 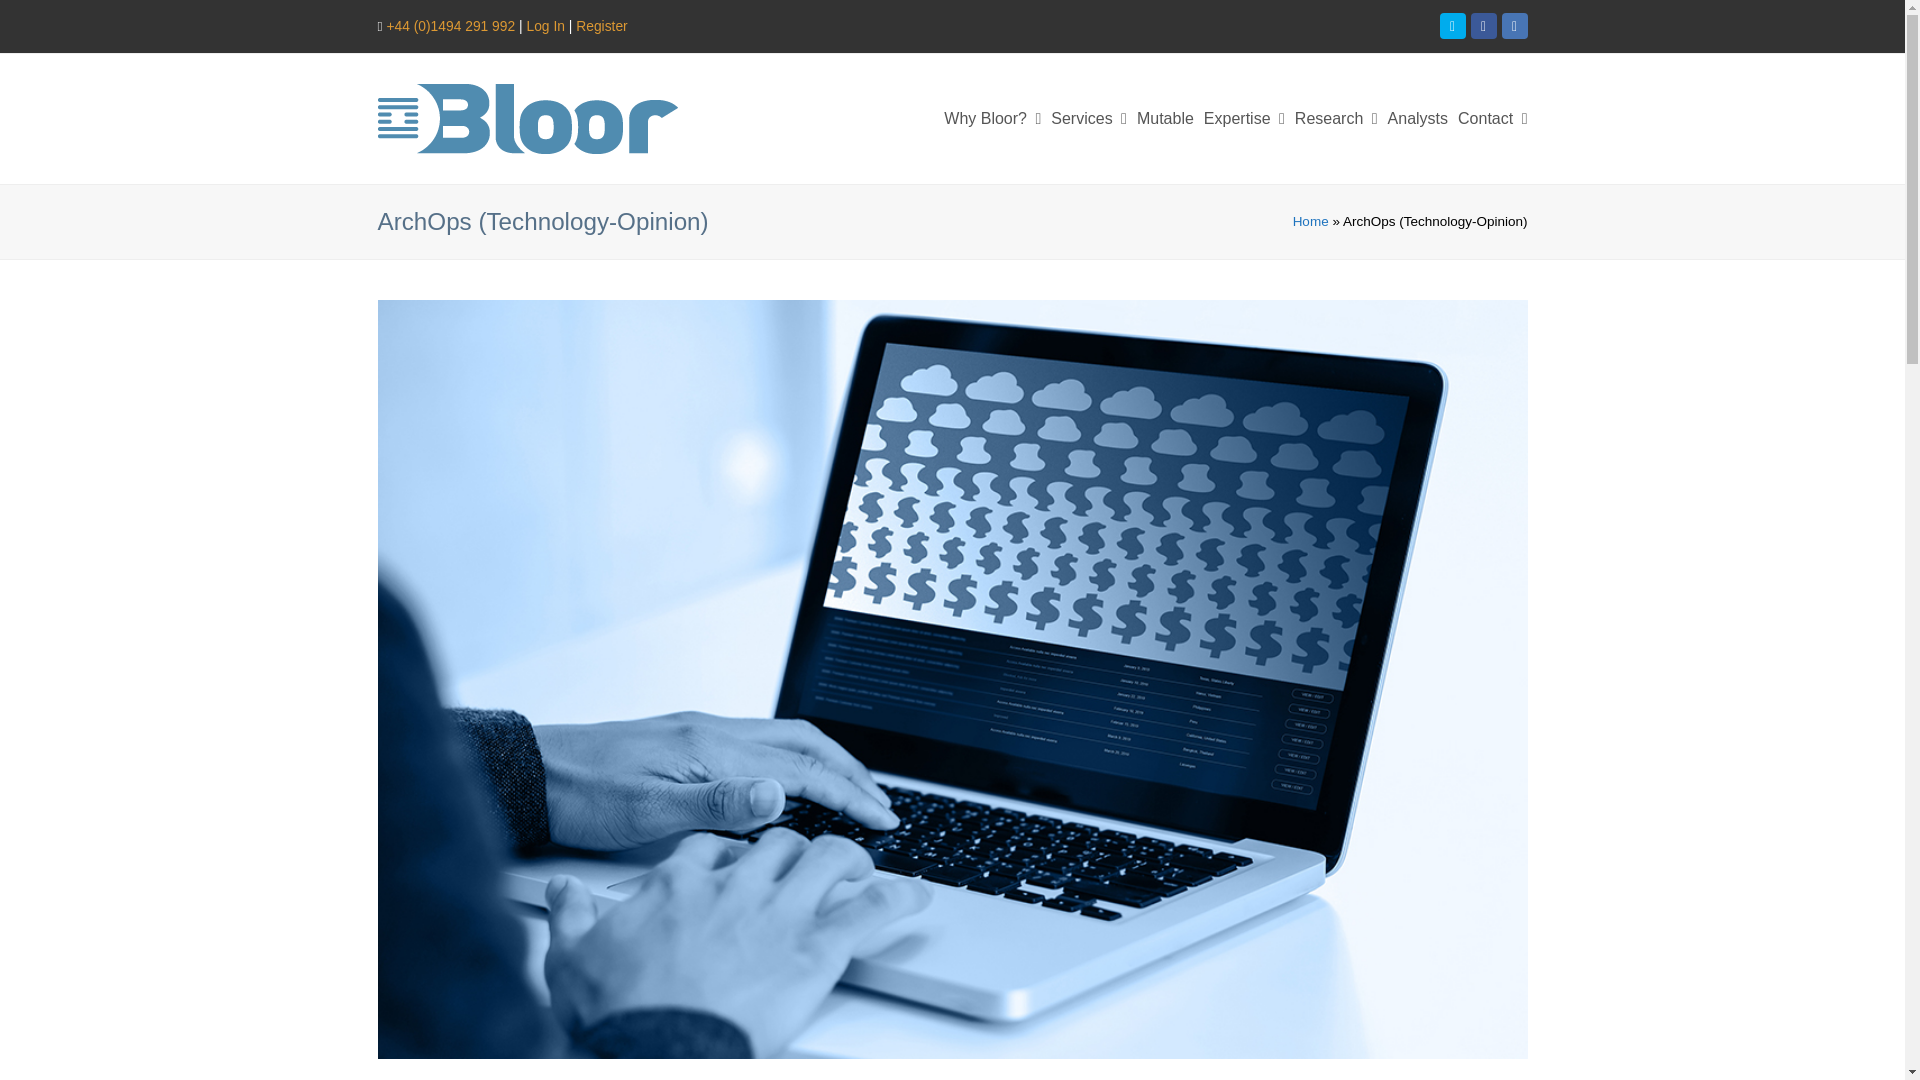 What do you see at coordinates (1482, 25) in the screenshot?
I see `Facebook` at bounding box center [1482, 25].